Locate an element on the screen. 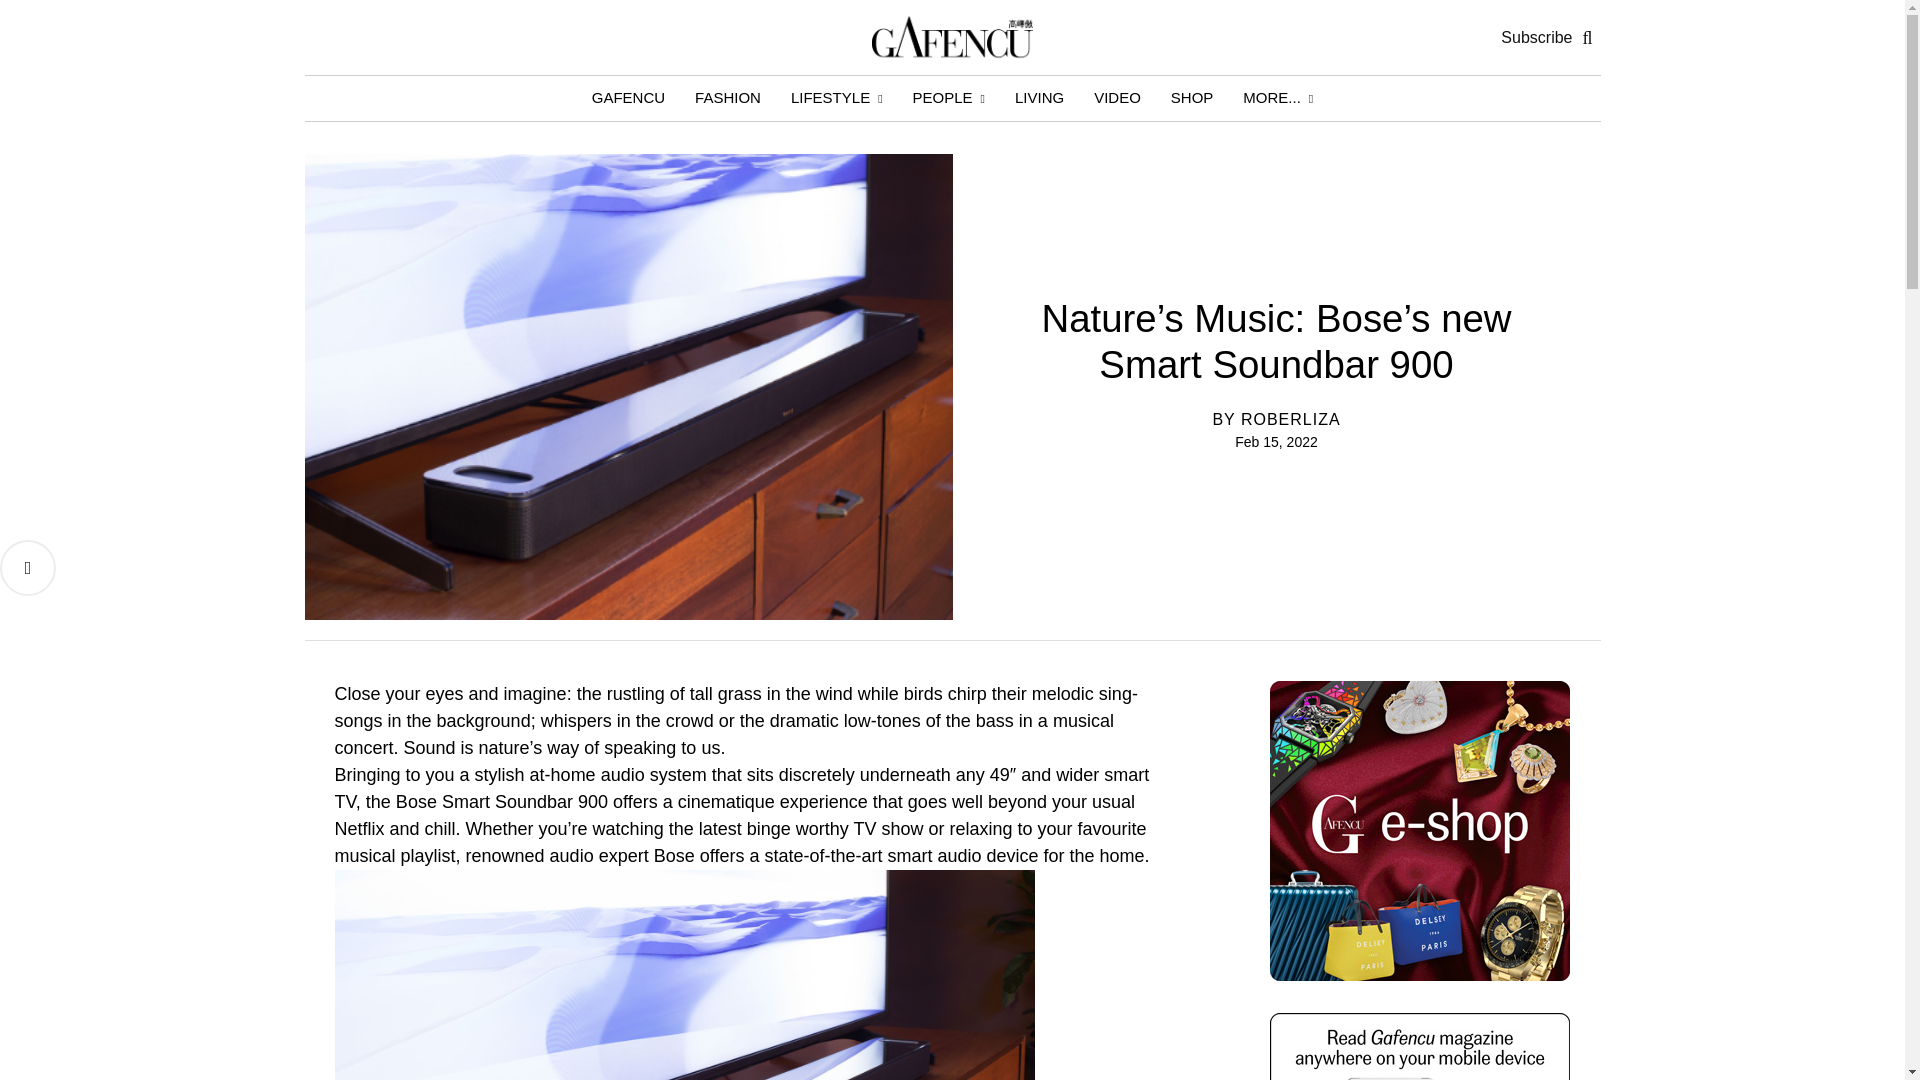 This screenshot has width=1920, height=1080. LIVING is located at coordinates (1040, 96).